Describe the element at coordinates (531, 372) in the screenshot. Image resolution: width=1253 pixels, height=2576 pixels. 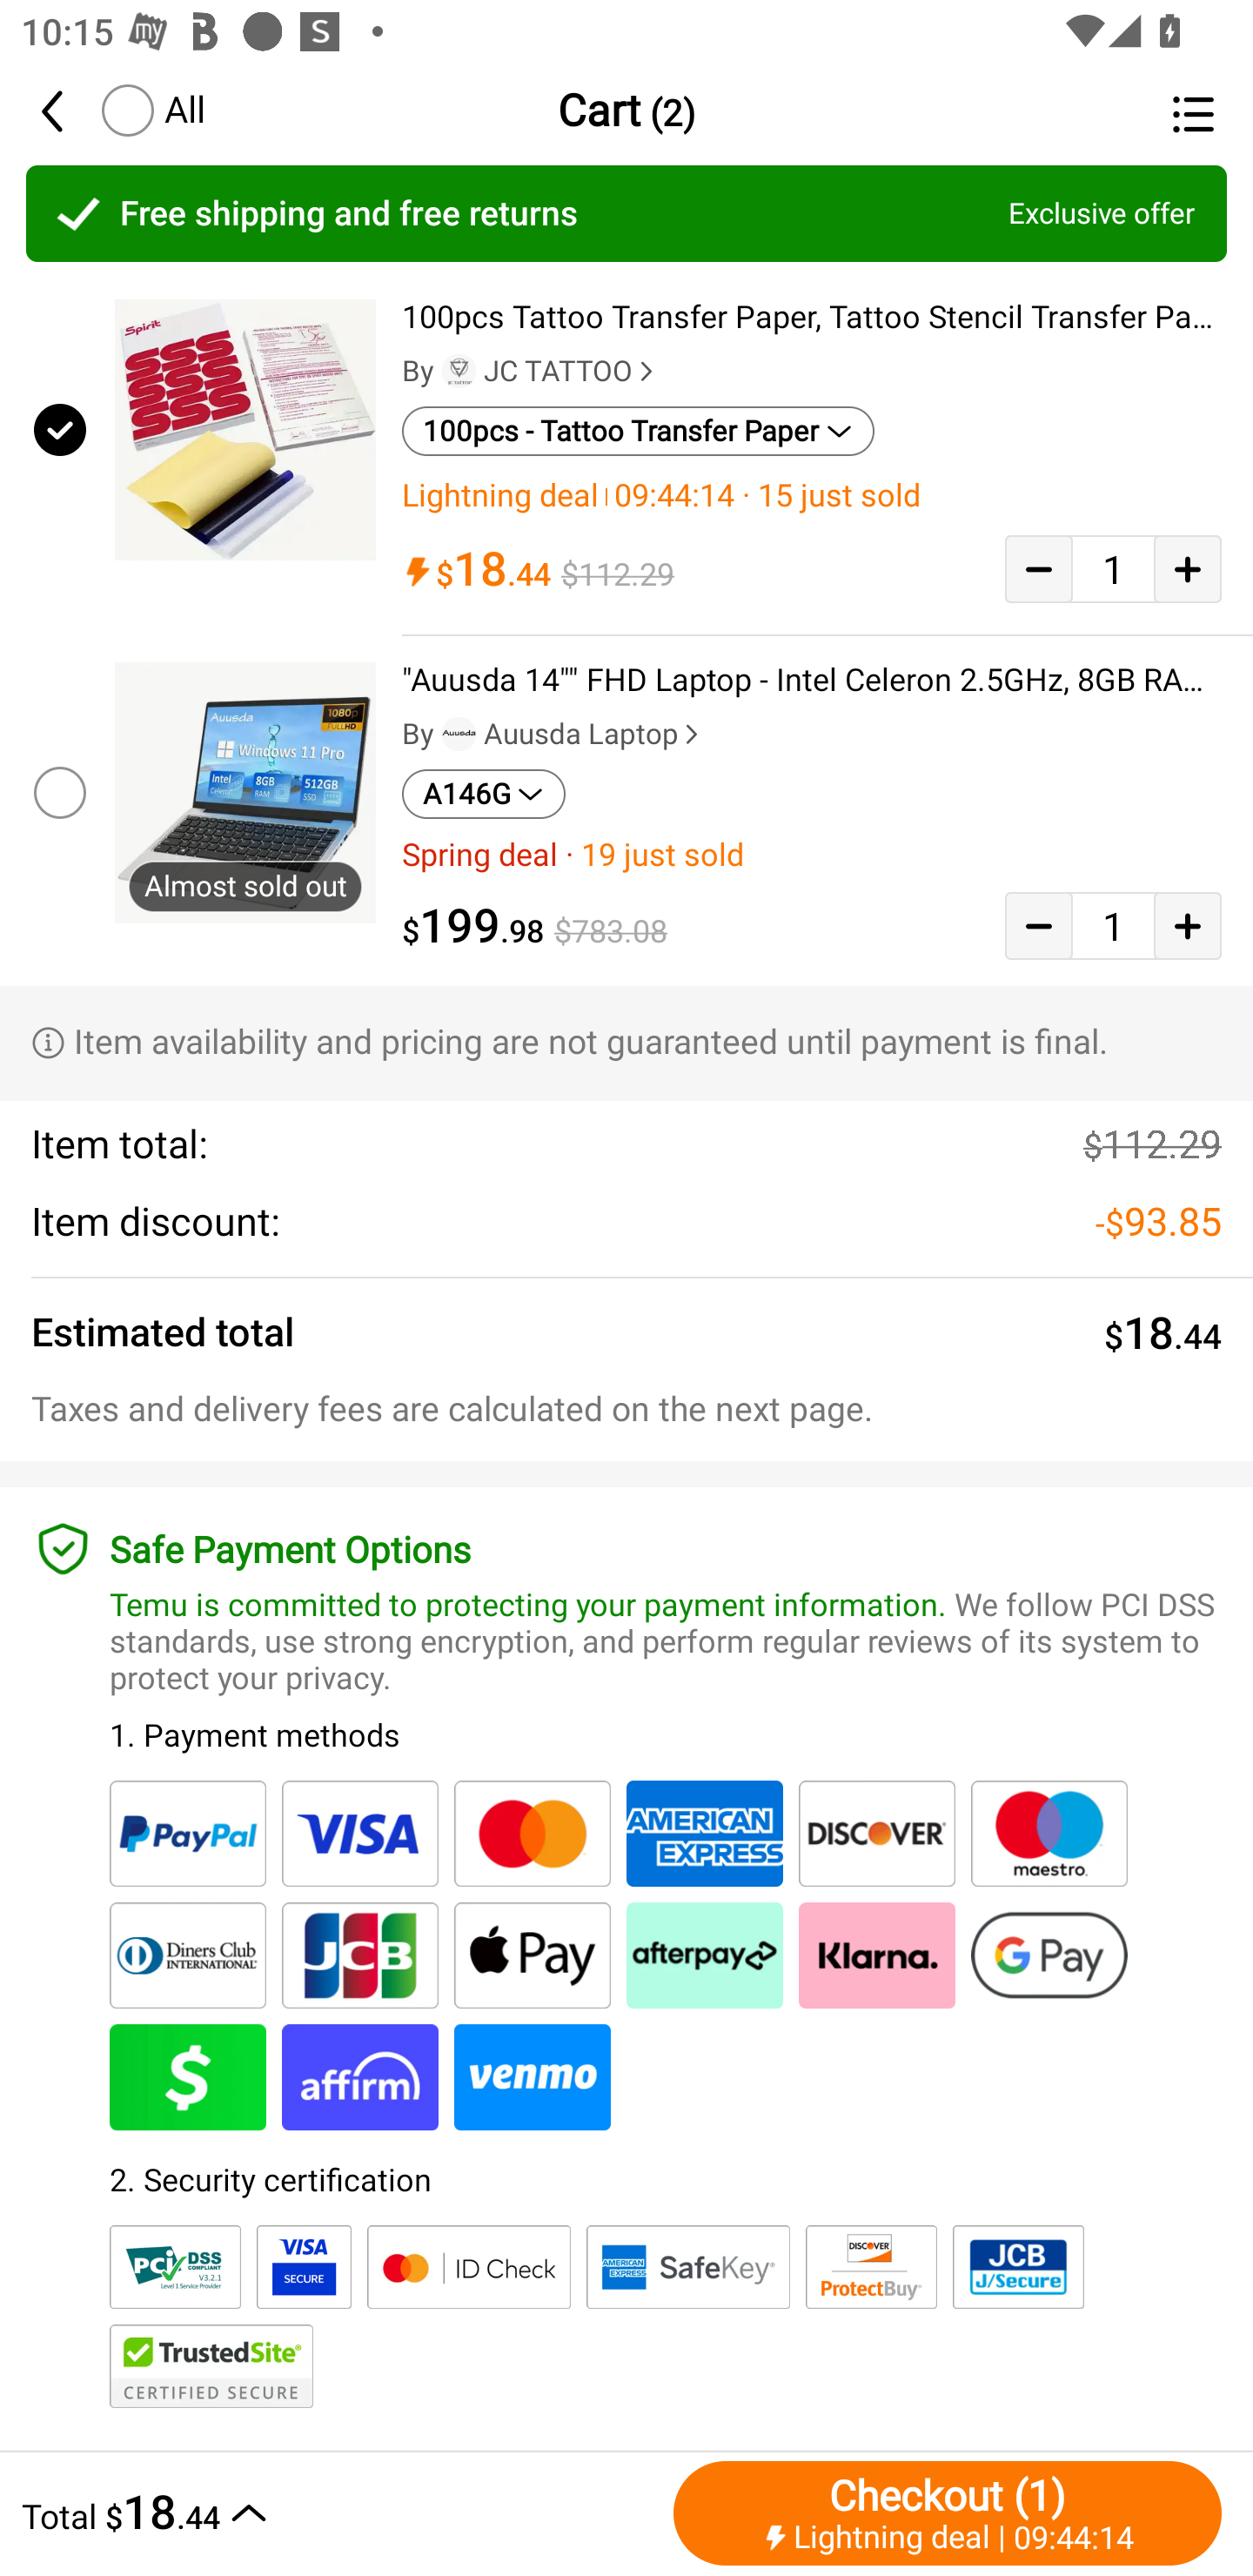
I see `By JC TATTOO` at that location.